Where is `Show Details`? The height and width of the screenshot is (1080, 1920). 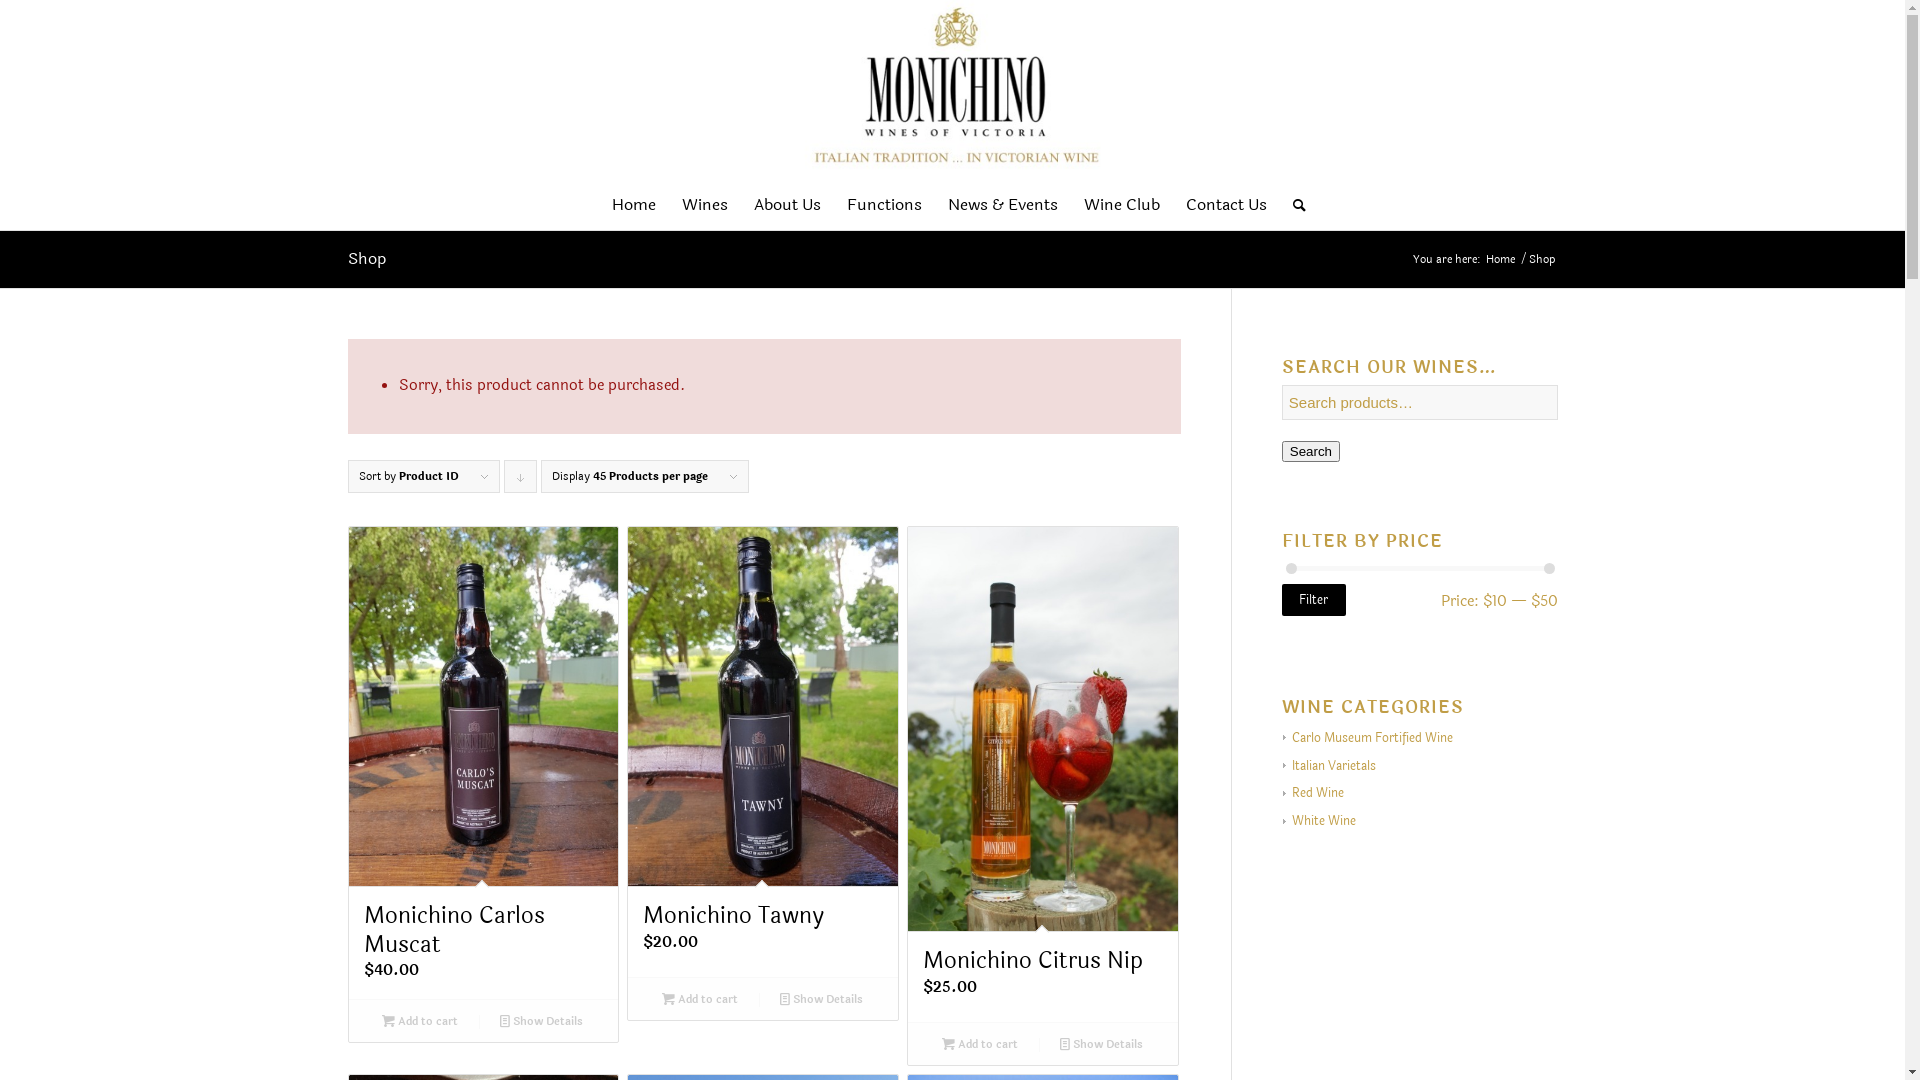 Show Details is located at coordinates (542, 1021).